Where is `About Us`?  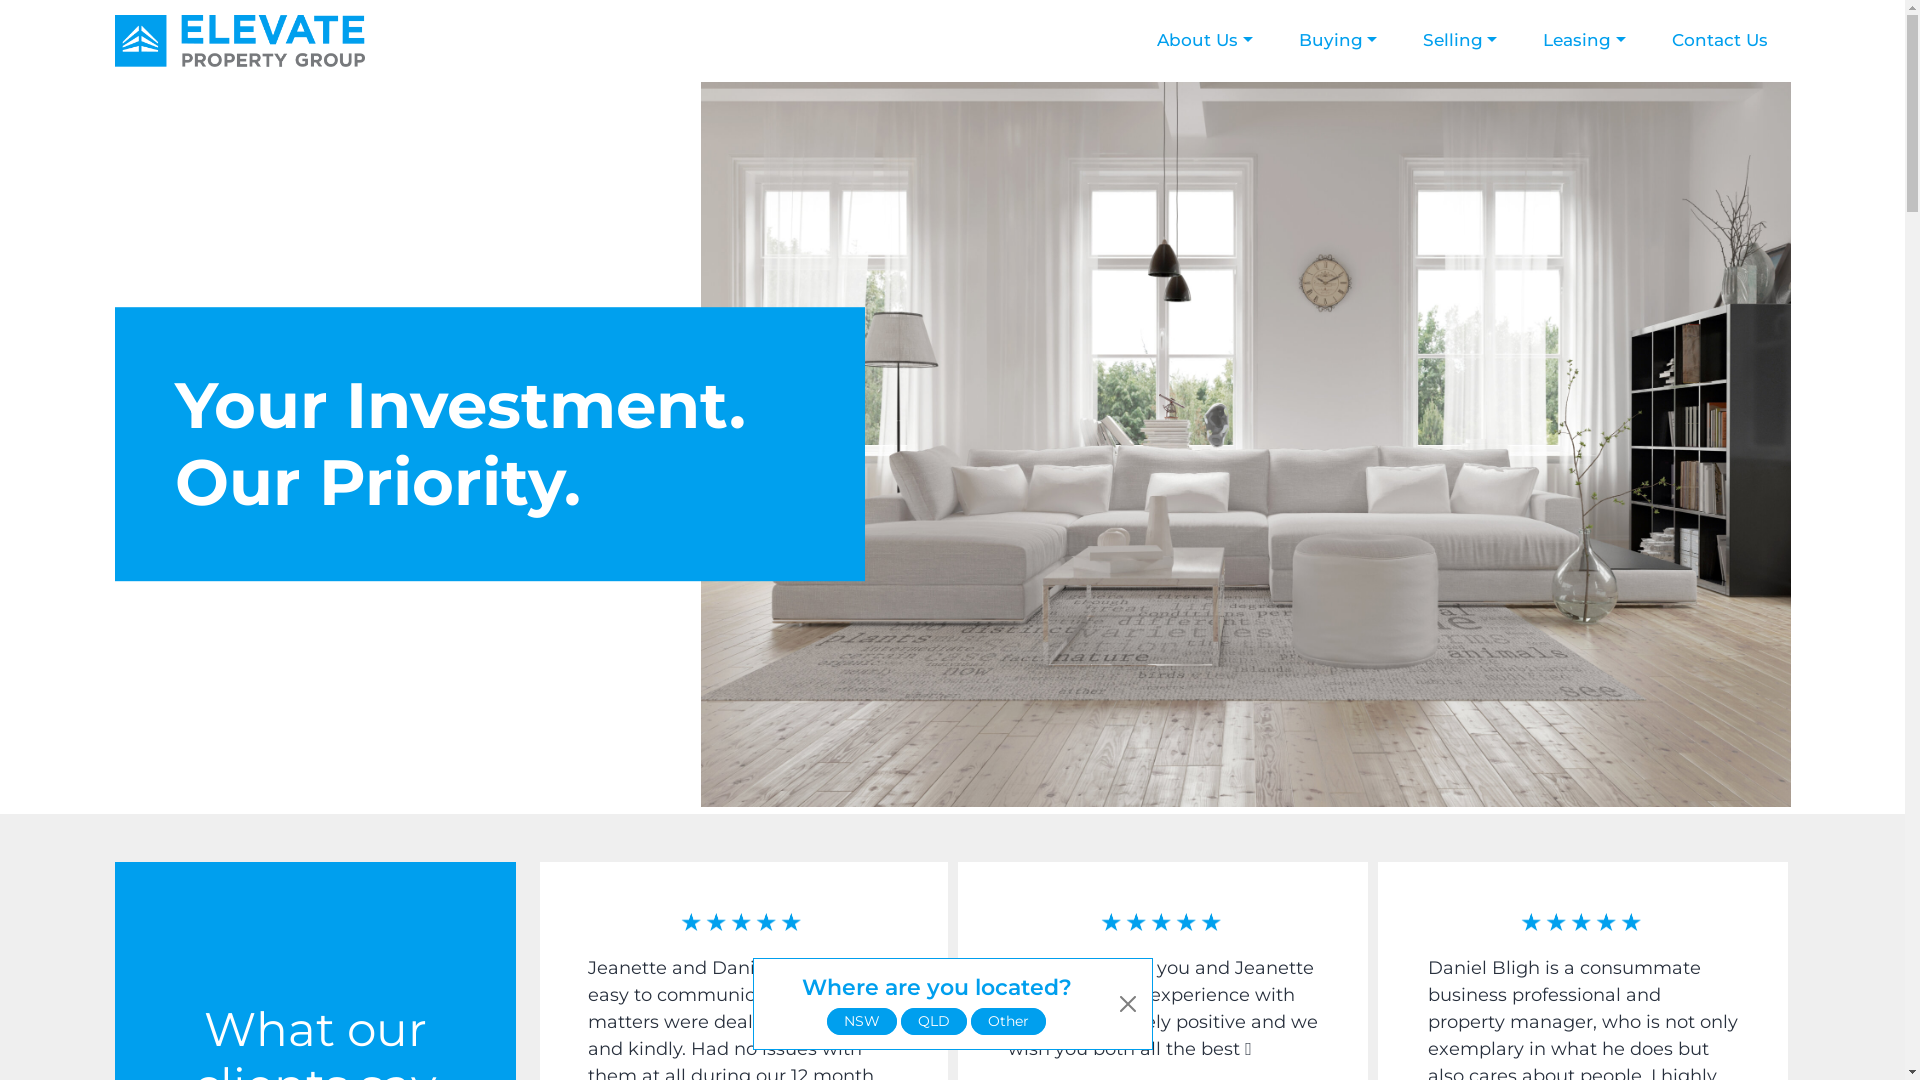
About Us is located at coordinates (1204, 41).